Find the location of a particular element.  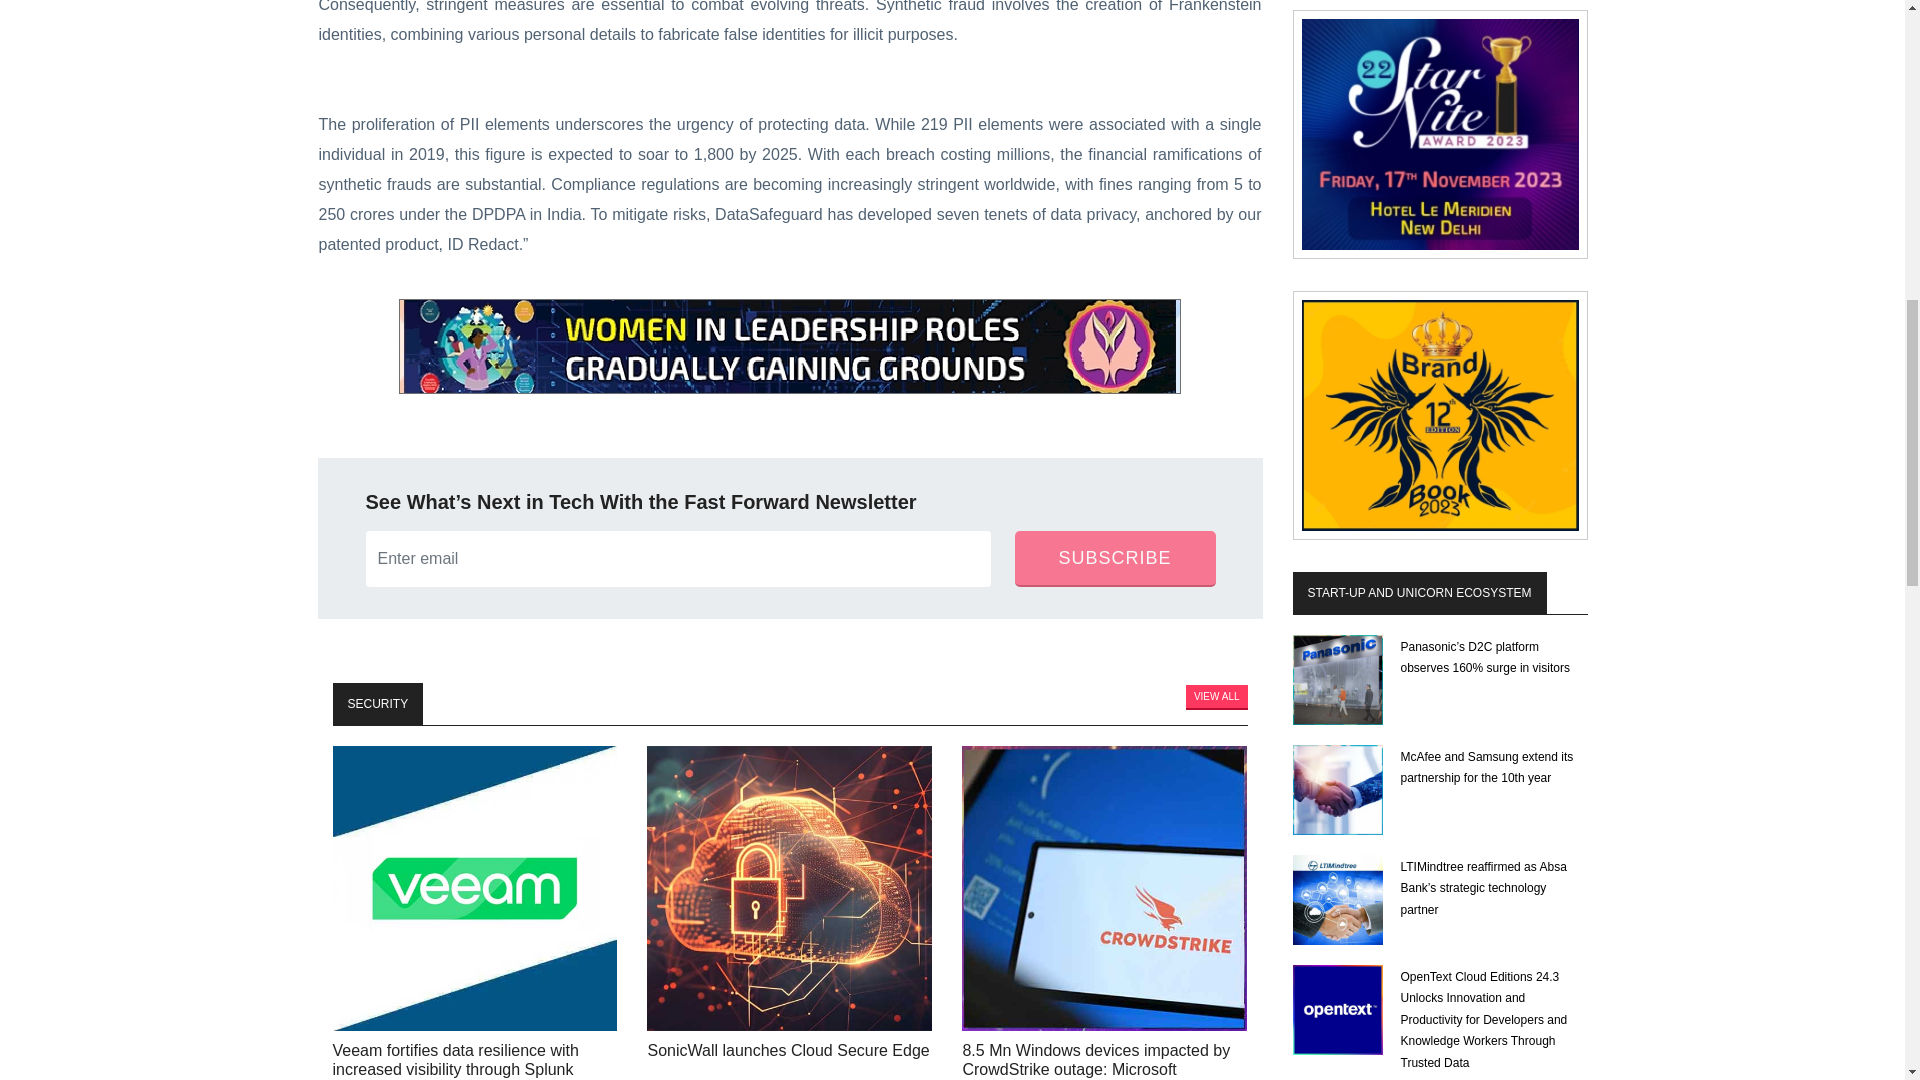

SonicWall launches Cloud Secure Edge is located at coordinates (789, 888).